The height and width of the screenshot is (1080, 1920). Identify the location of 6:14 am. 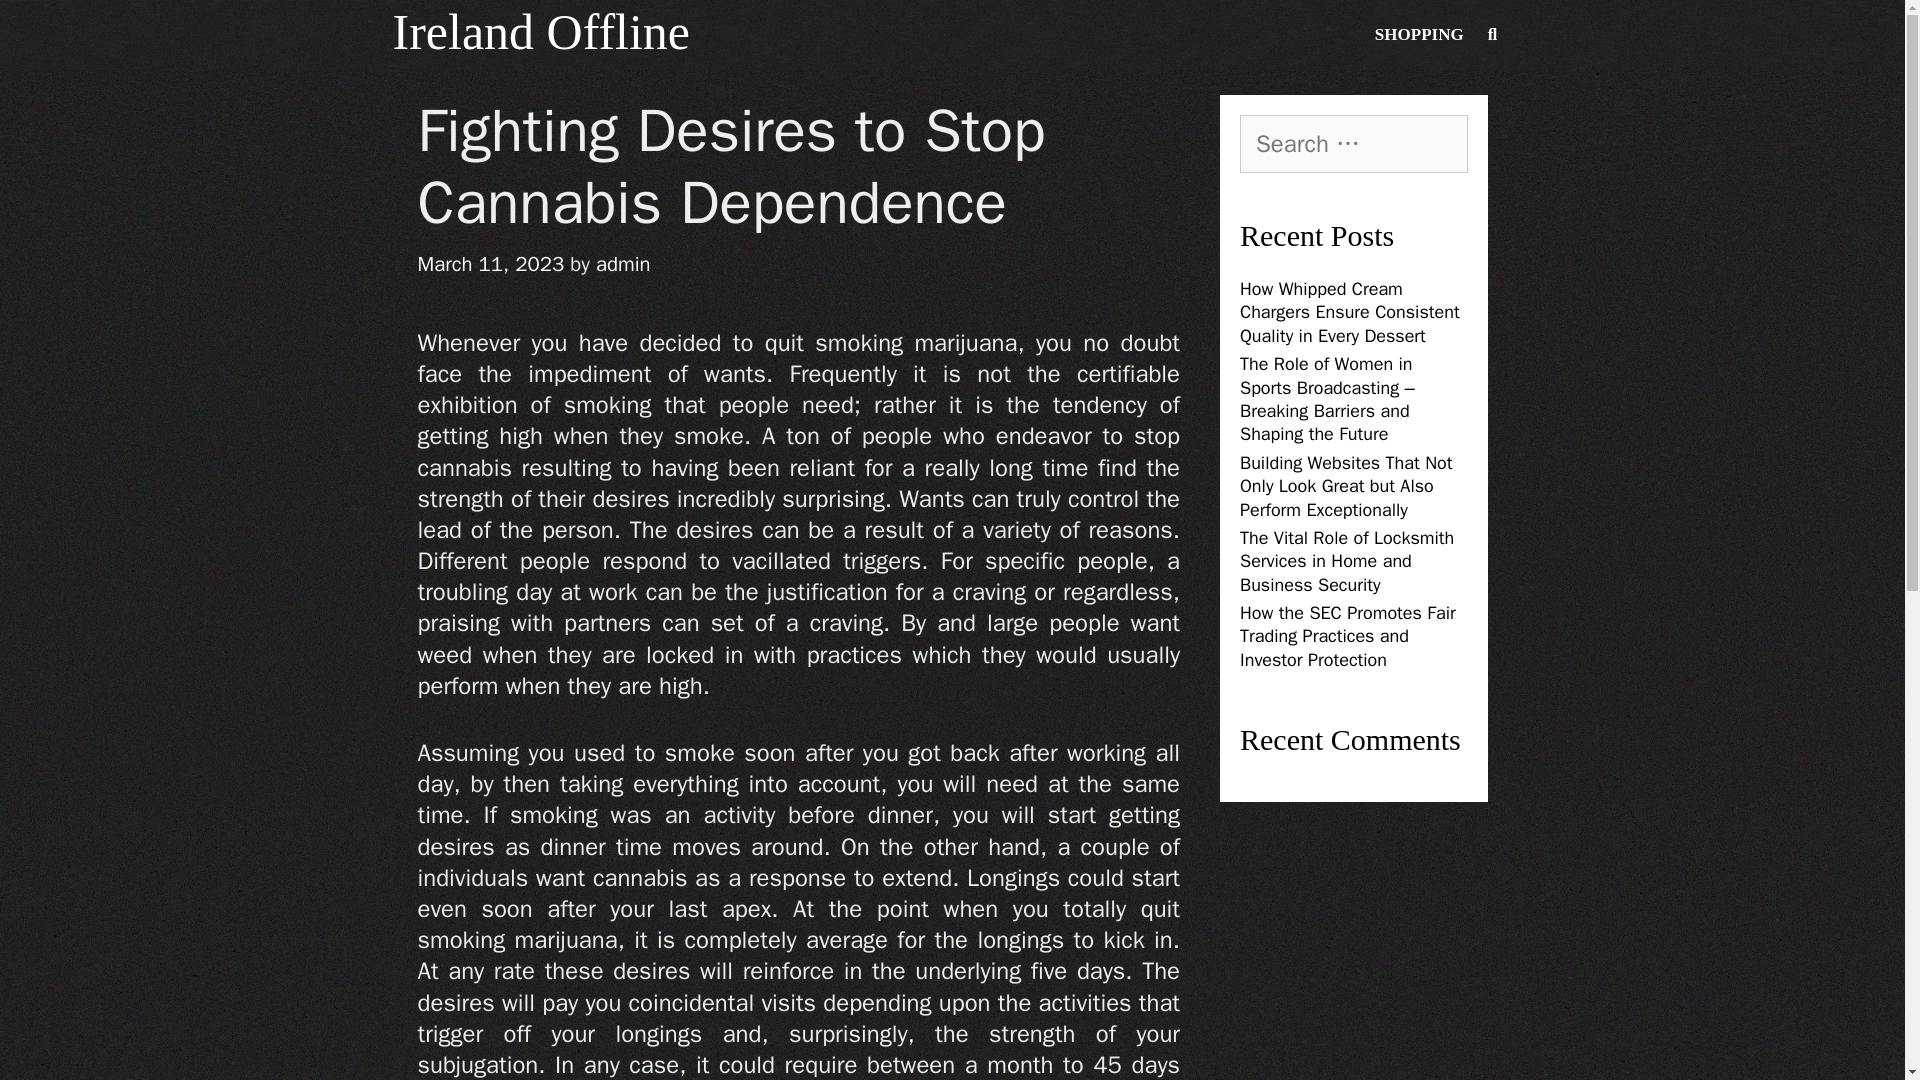
(491, 263).